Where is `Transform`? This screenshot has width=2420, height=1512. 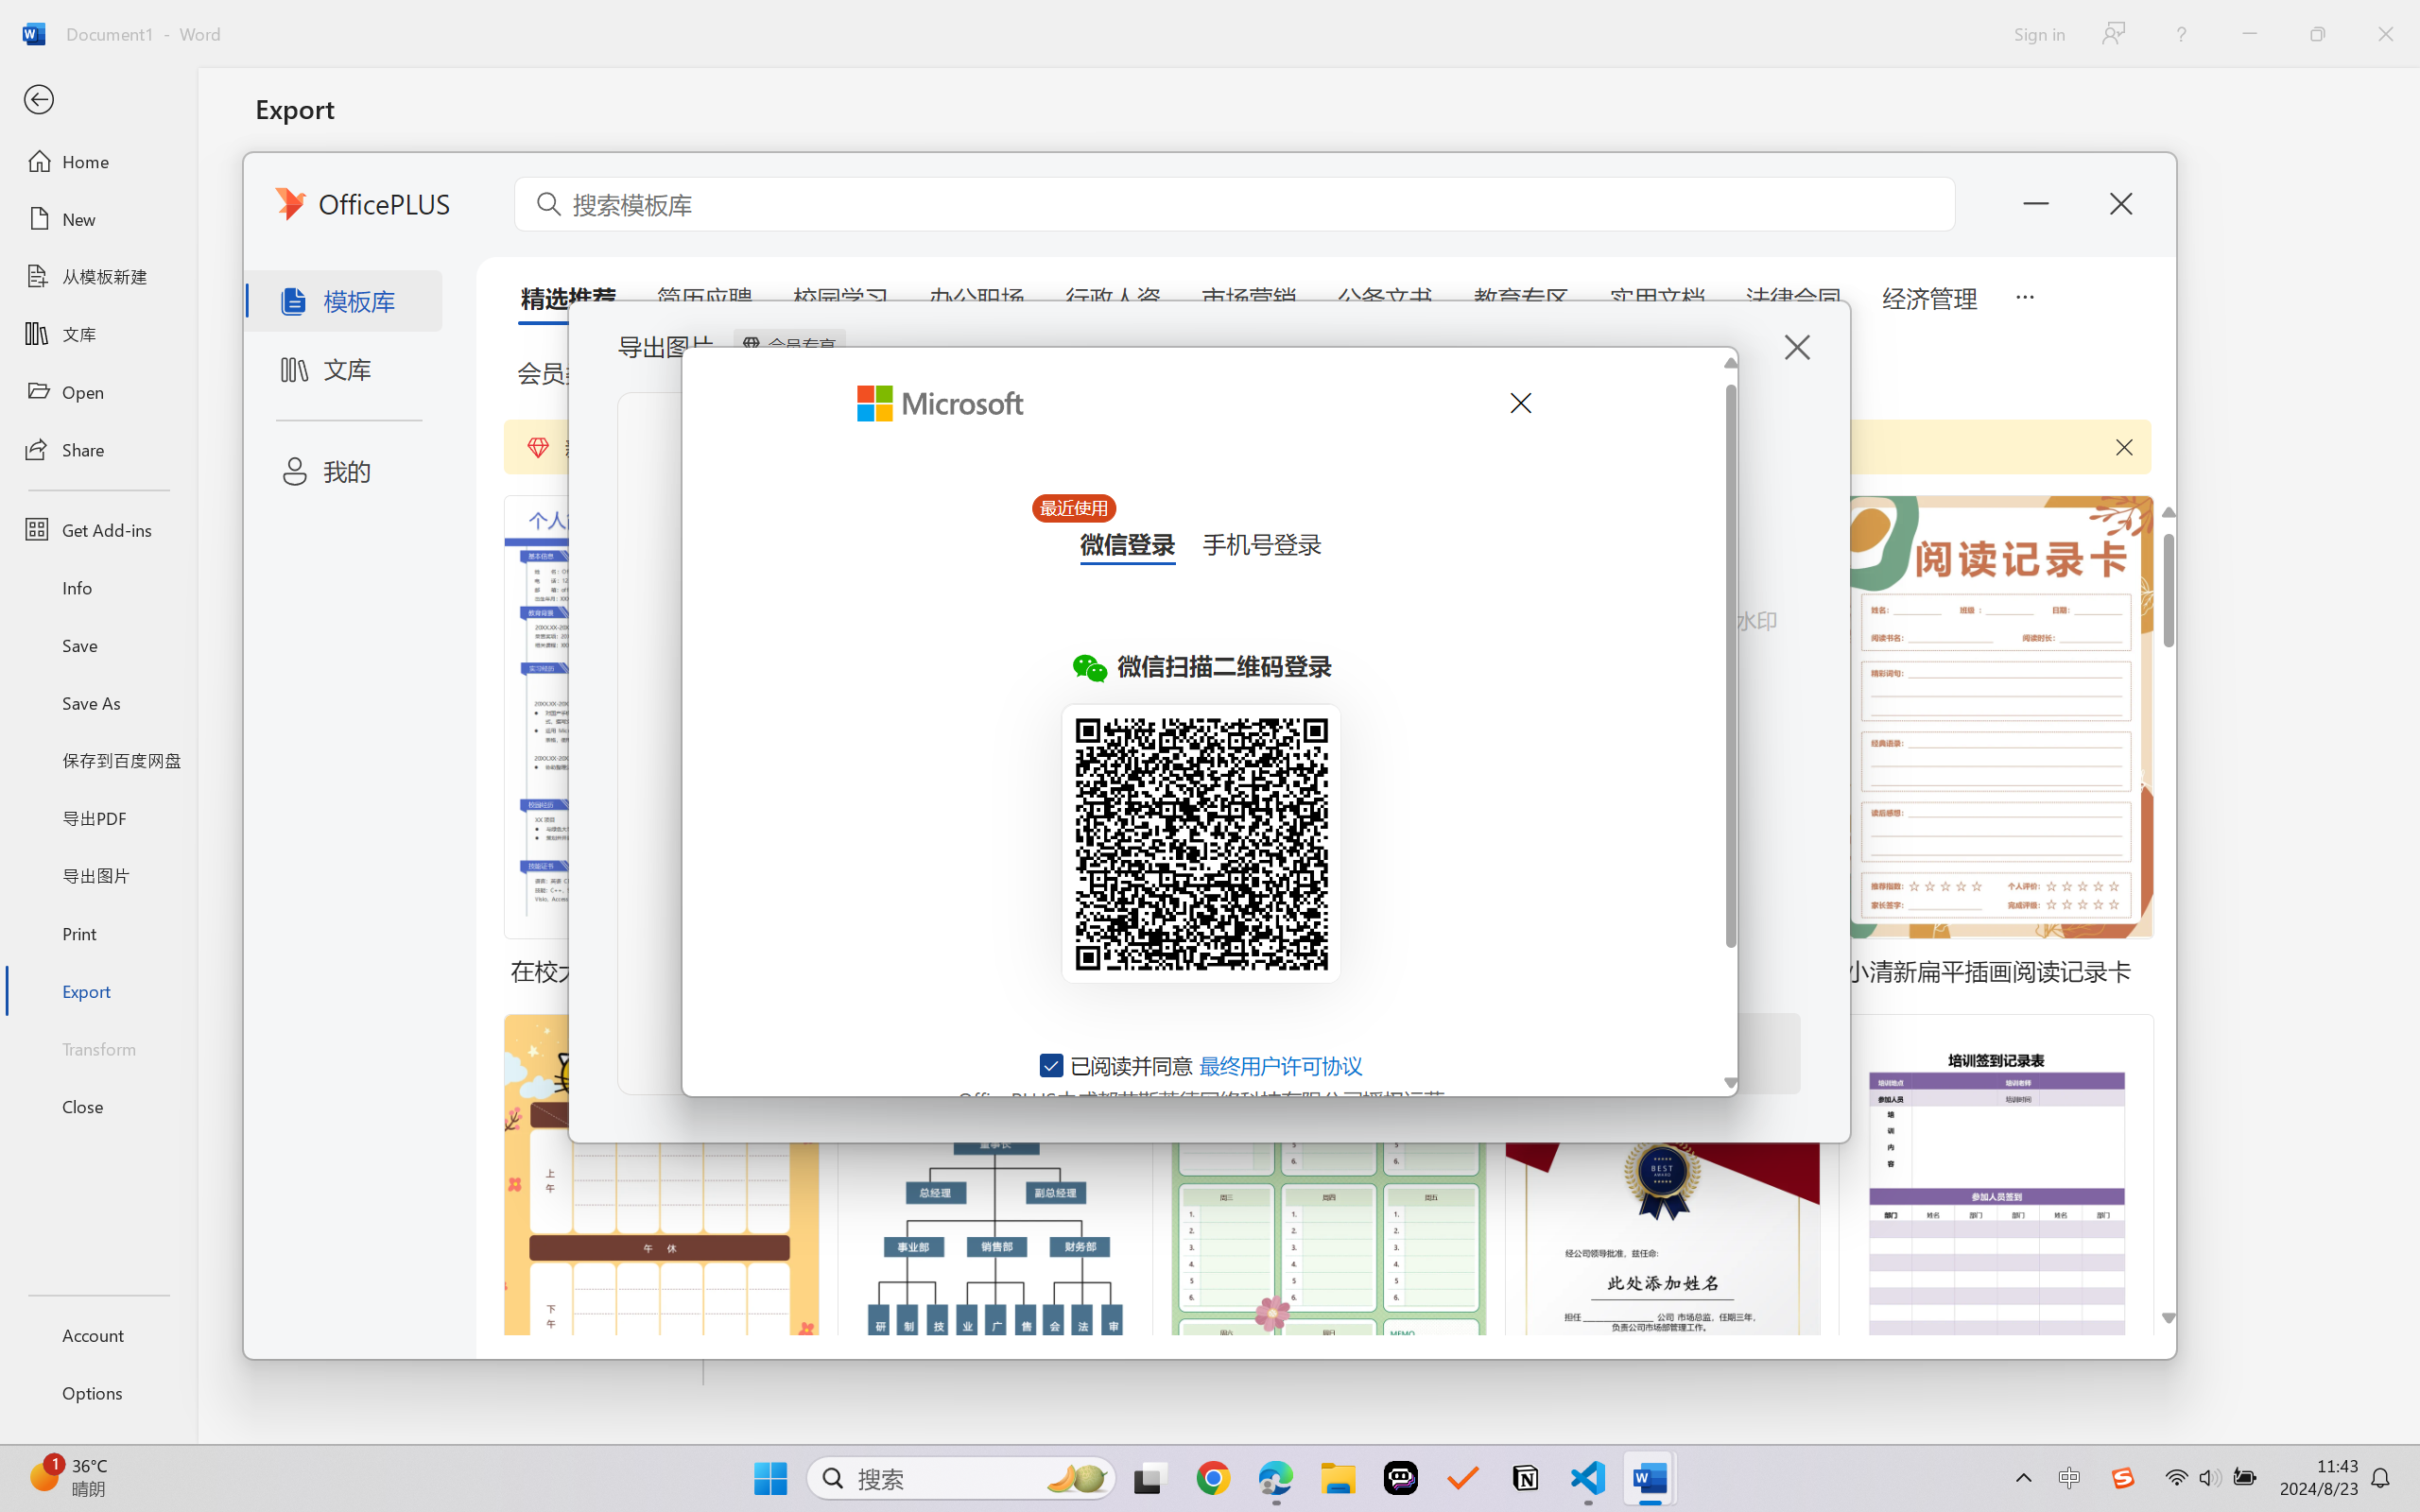 Transform is located at coordinates (98, 1047).